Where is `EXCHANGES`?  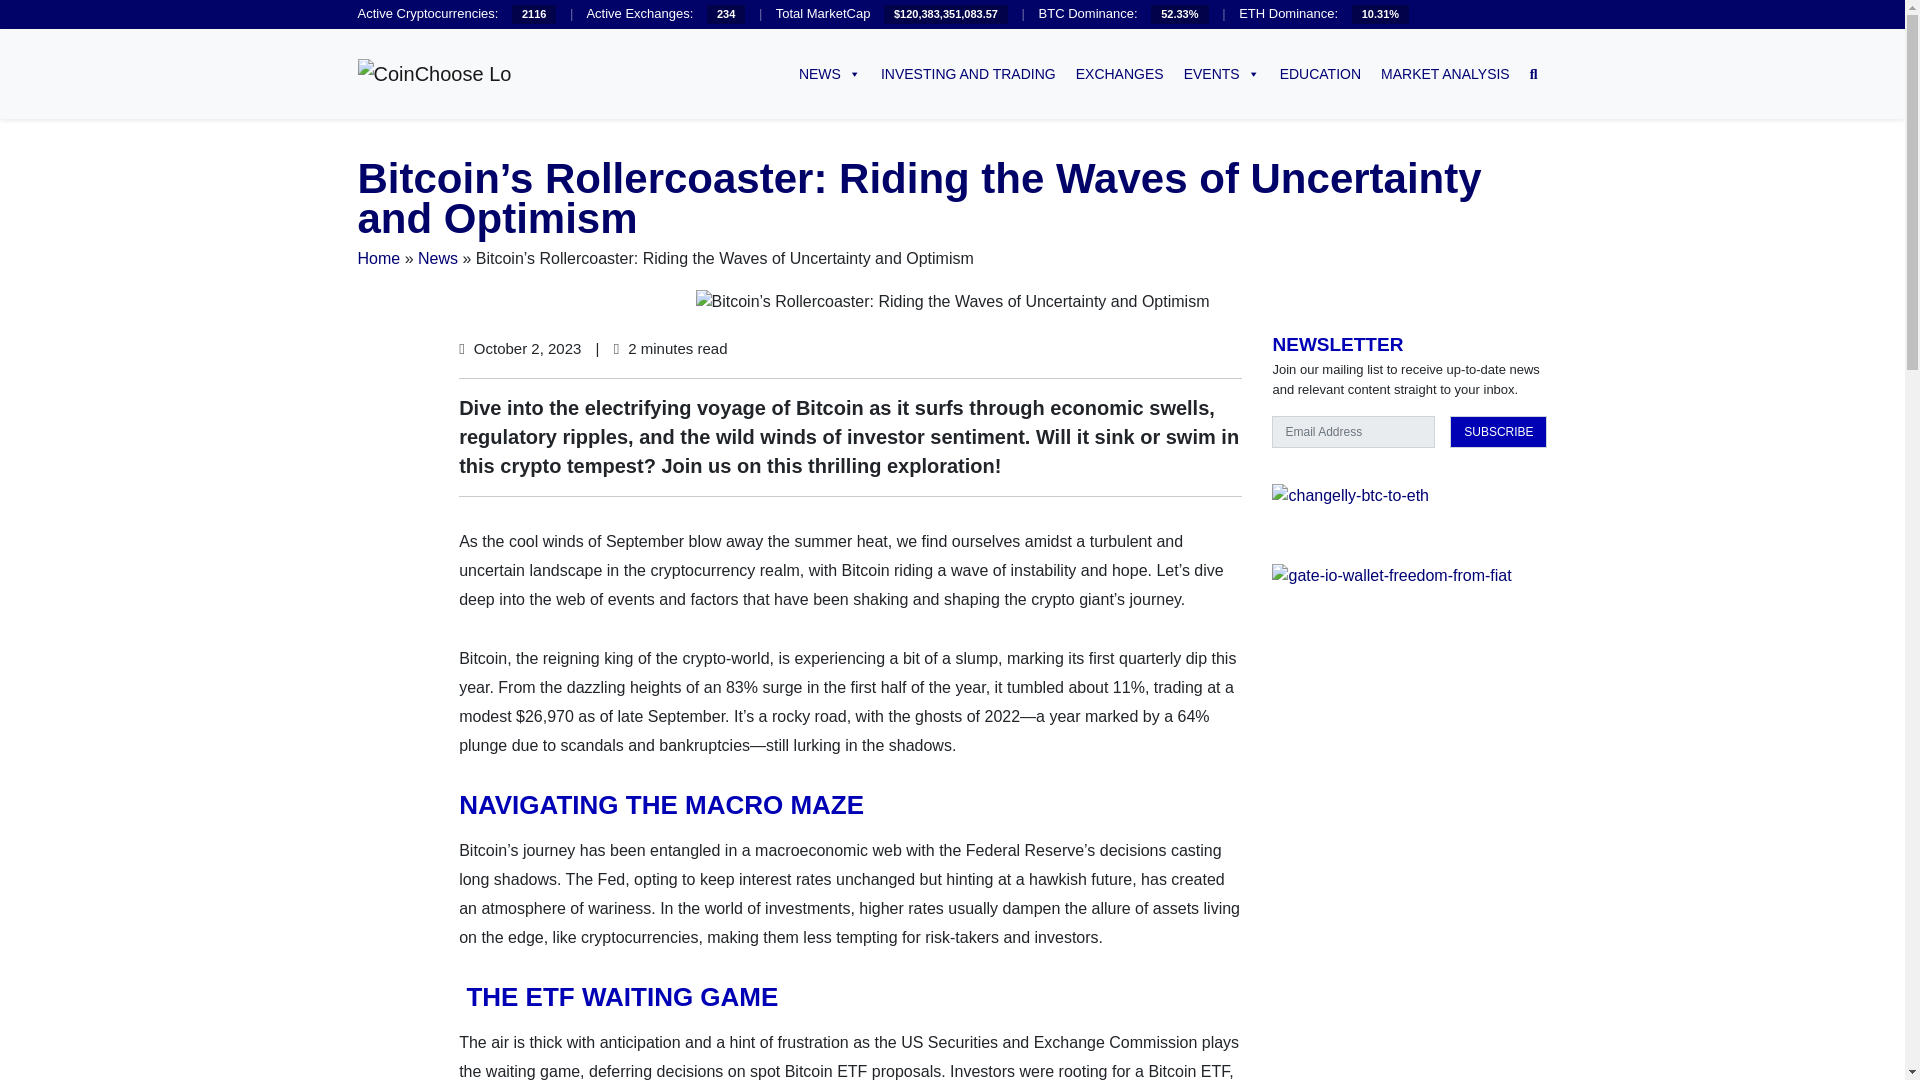 EXCHANGES is located at coordinates (1119, 74).